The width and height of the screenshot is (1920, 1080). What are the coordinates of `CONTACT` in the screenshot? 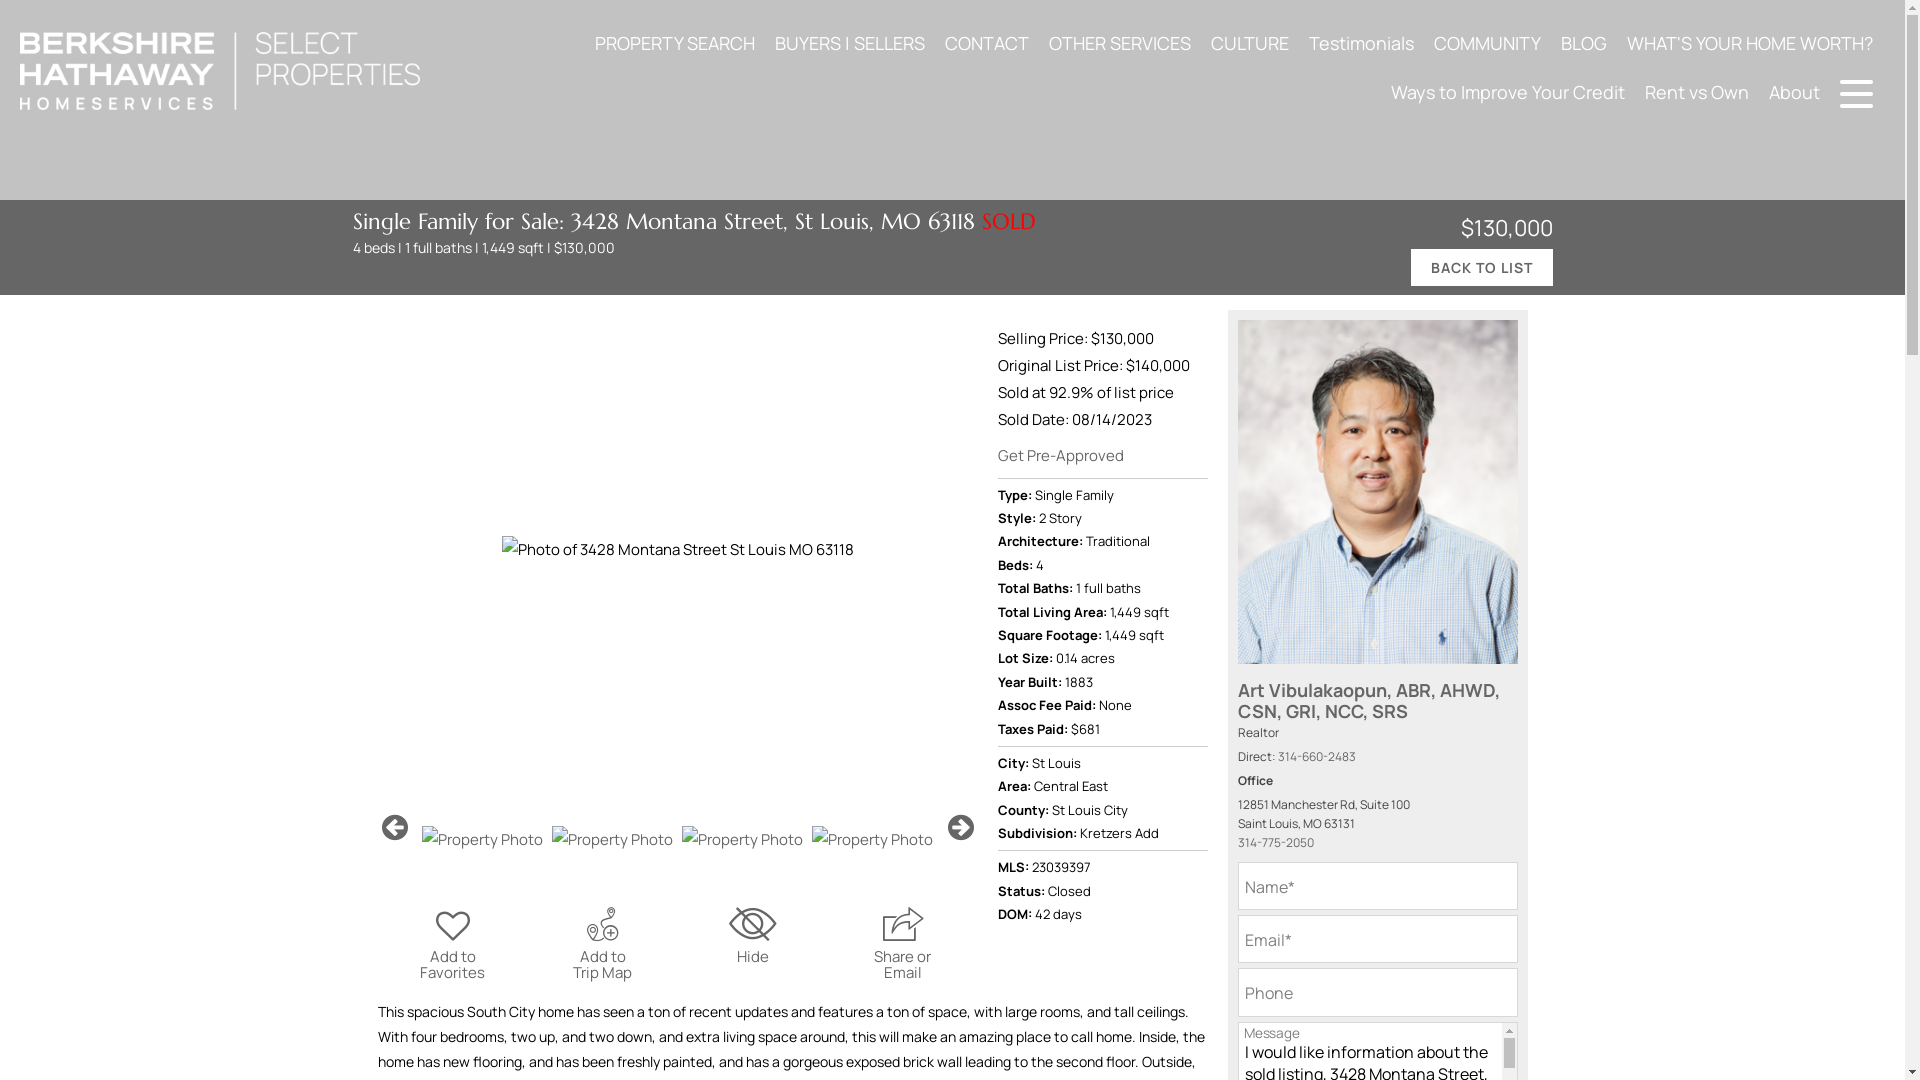 It's located at (986, 42).